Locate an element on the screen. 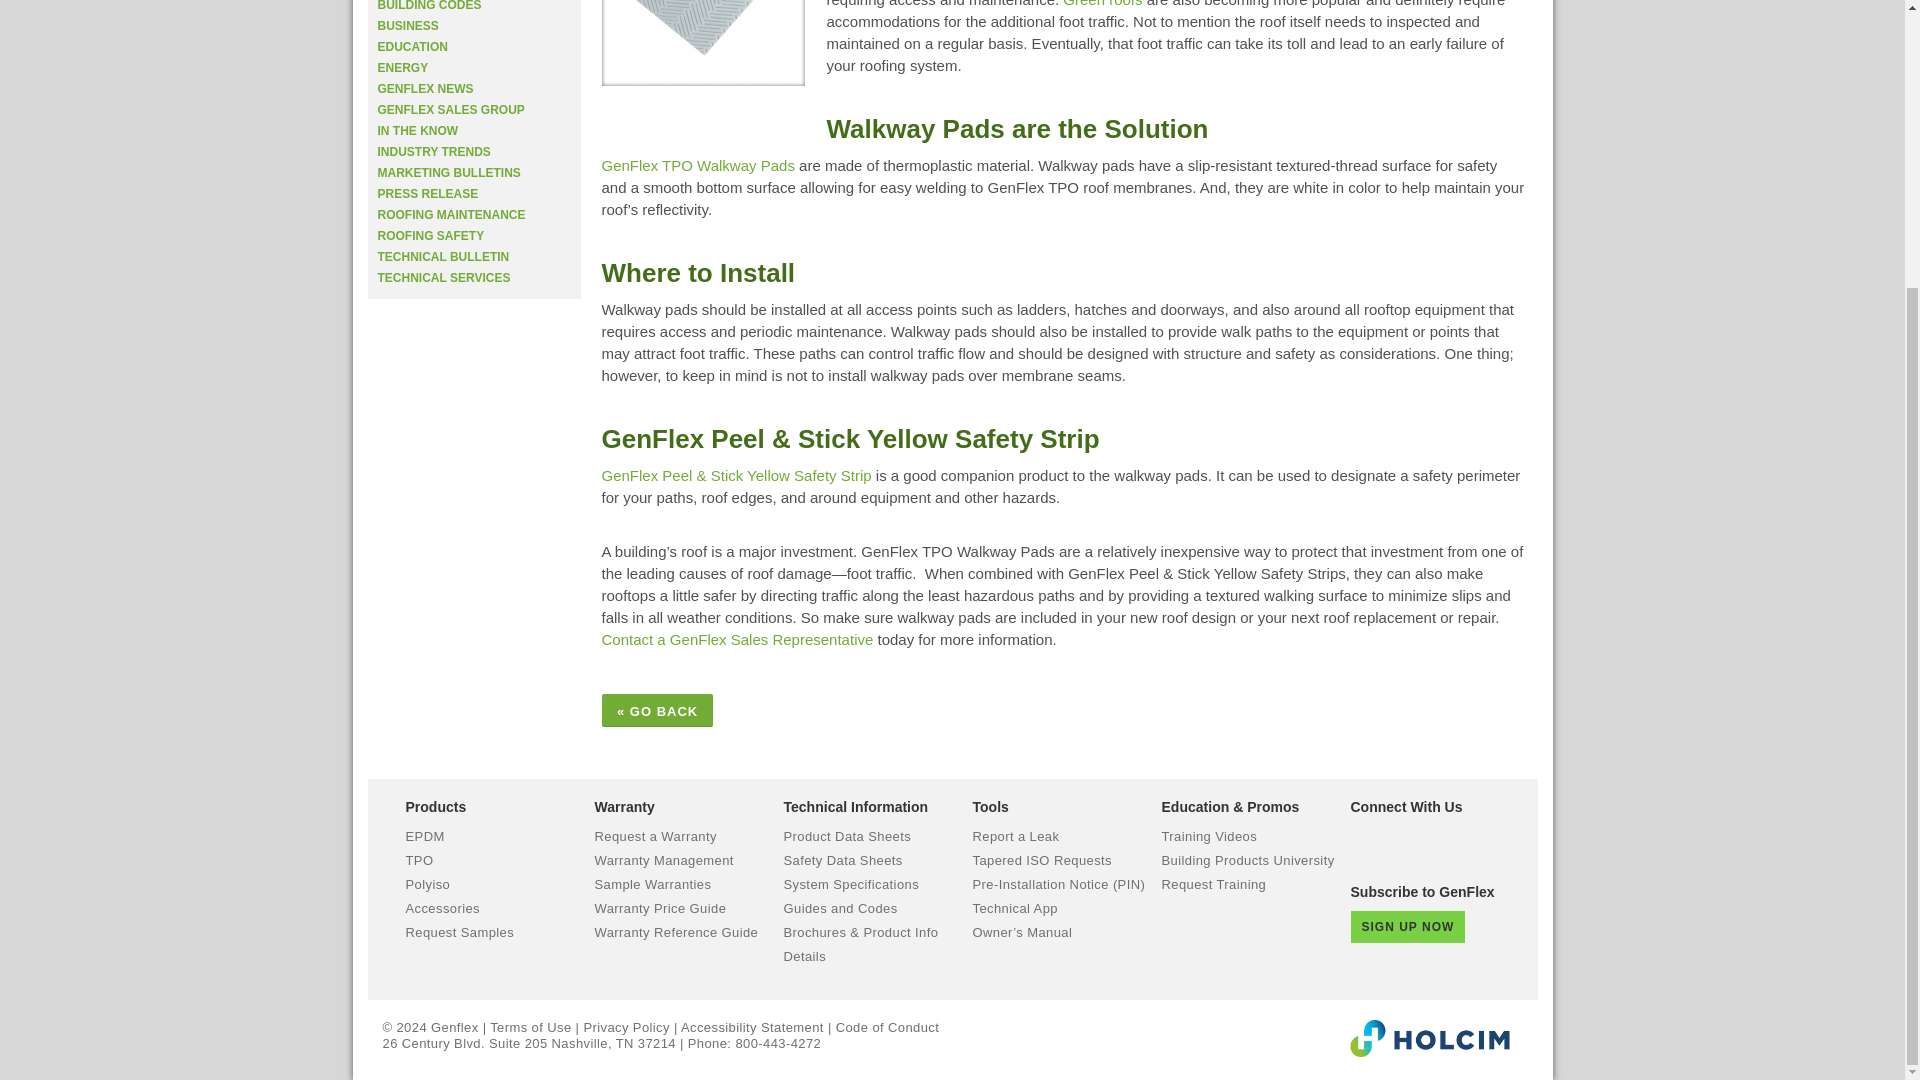  View all posts in GenFlex Sales Group is located at coordinates (451, 109).